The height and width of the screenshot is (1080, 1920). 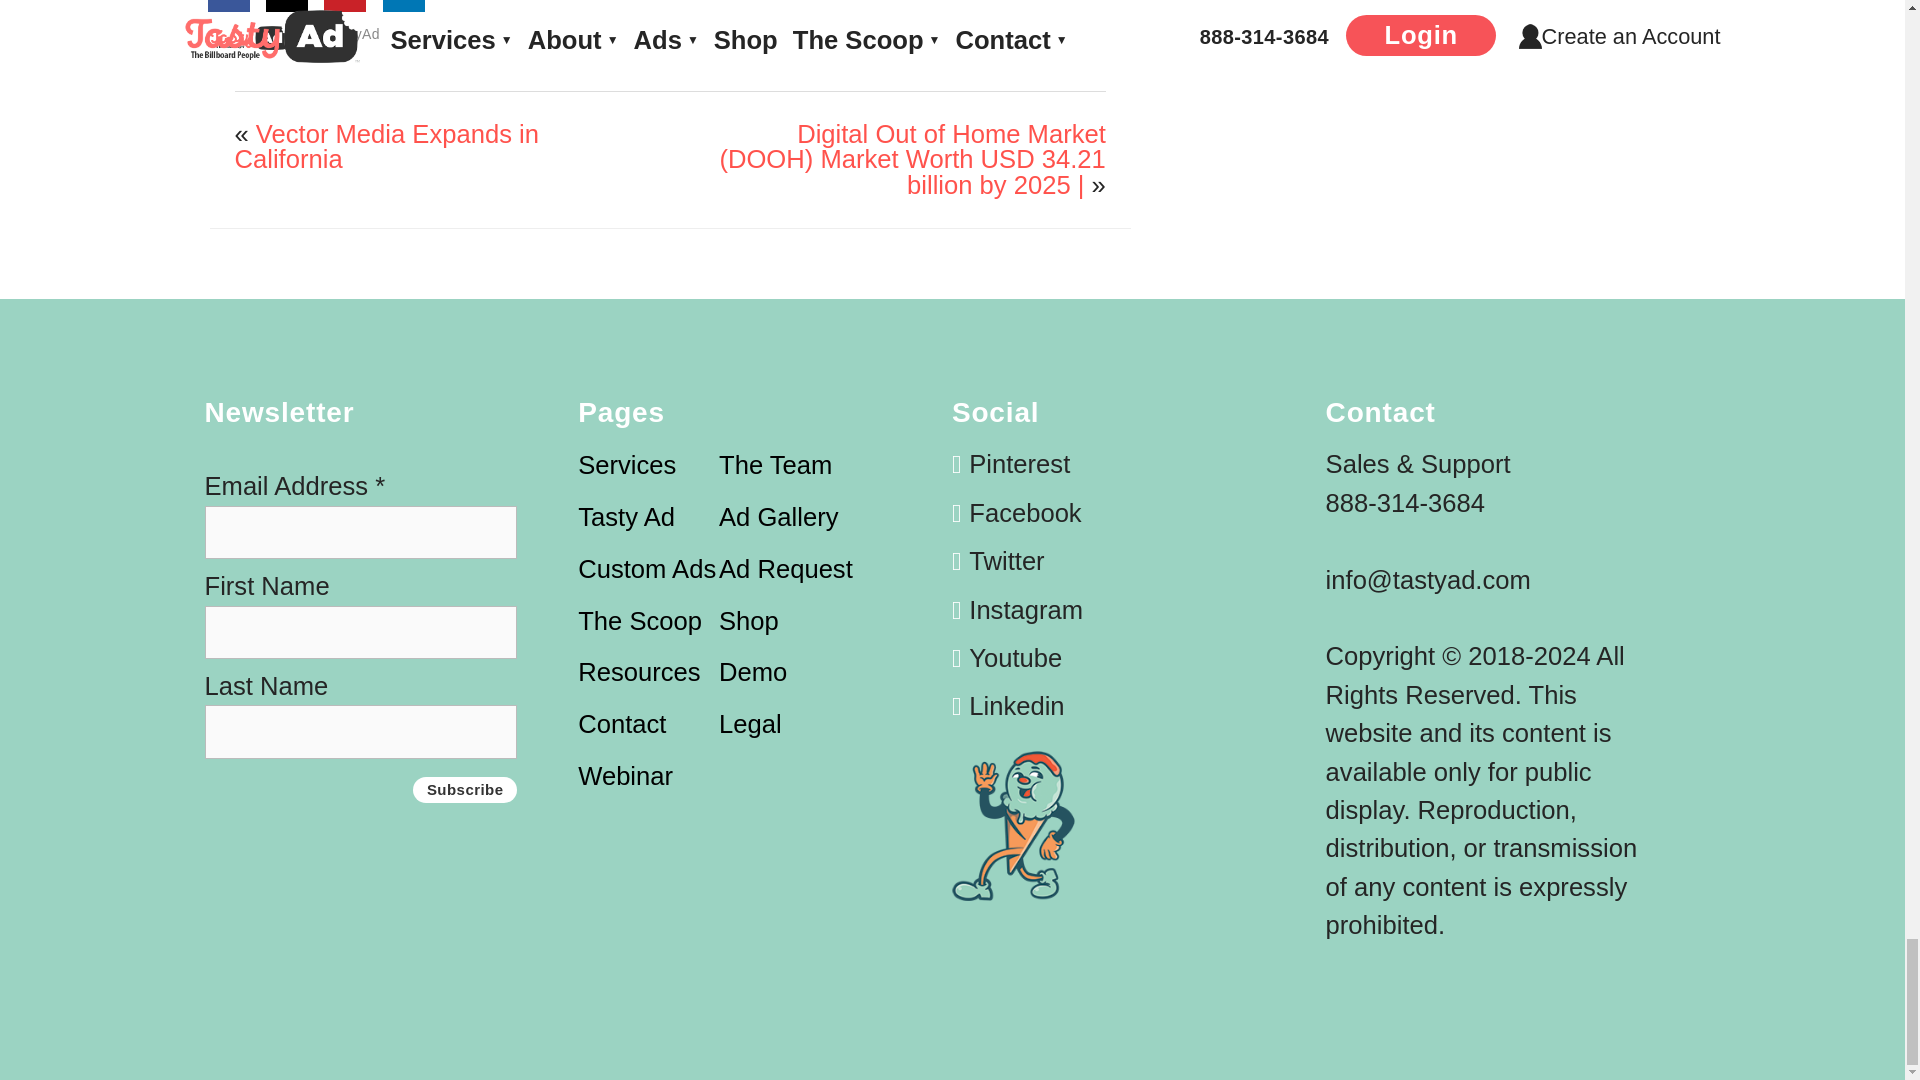 What do you see at coordinates (288, 6) in the screenshot?
I see `Share on X` at bounding box center [288, 6].